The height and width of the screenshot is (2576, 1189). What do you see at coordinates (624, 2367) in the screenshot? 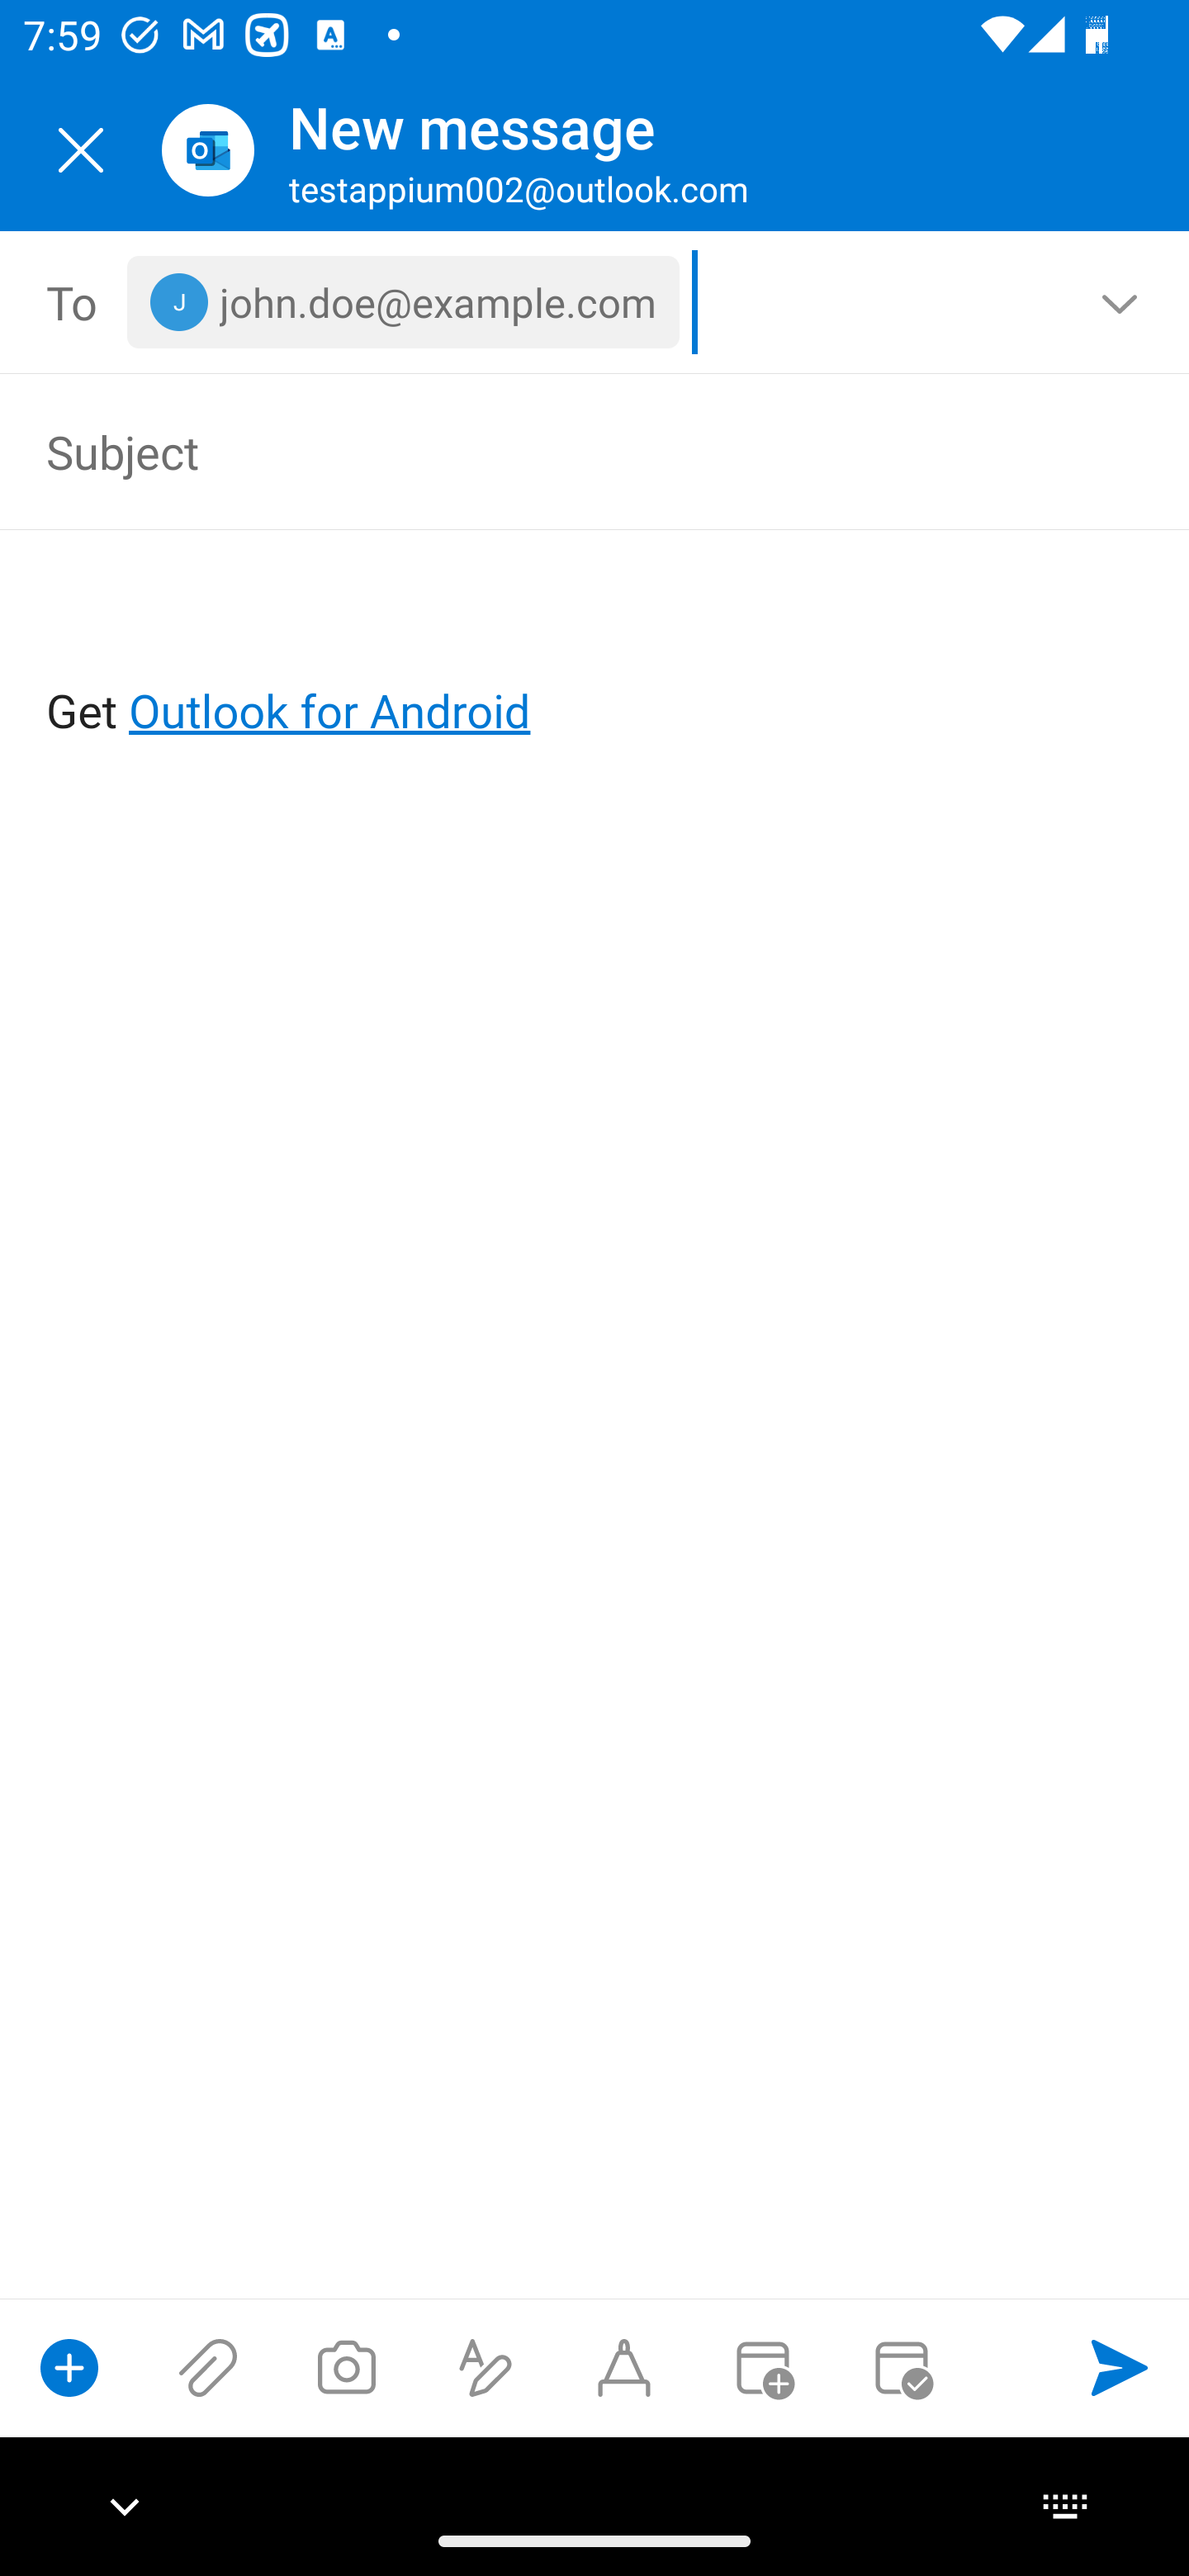
I see `Start Ink compose` at bounding box center [624, 2367].